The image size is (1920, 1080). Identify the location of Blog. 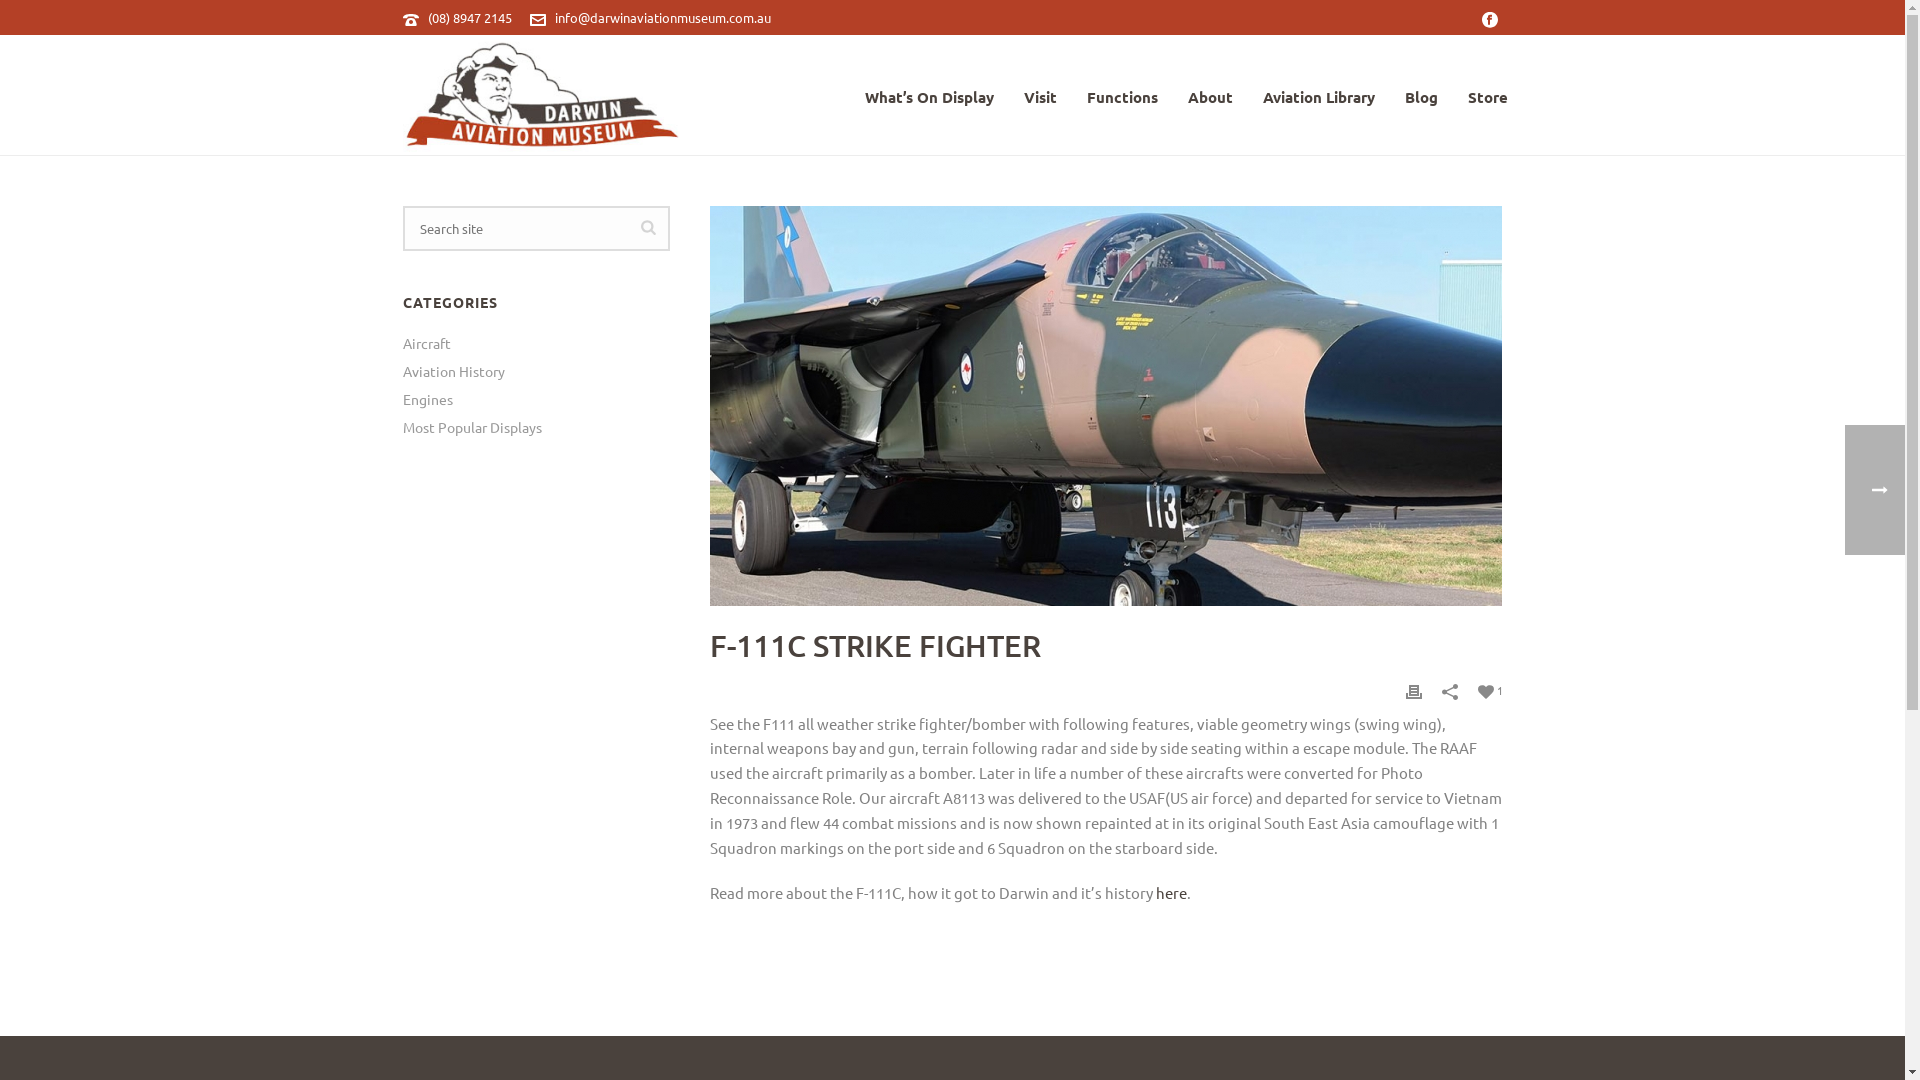
(1422, 95).